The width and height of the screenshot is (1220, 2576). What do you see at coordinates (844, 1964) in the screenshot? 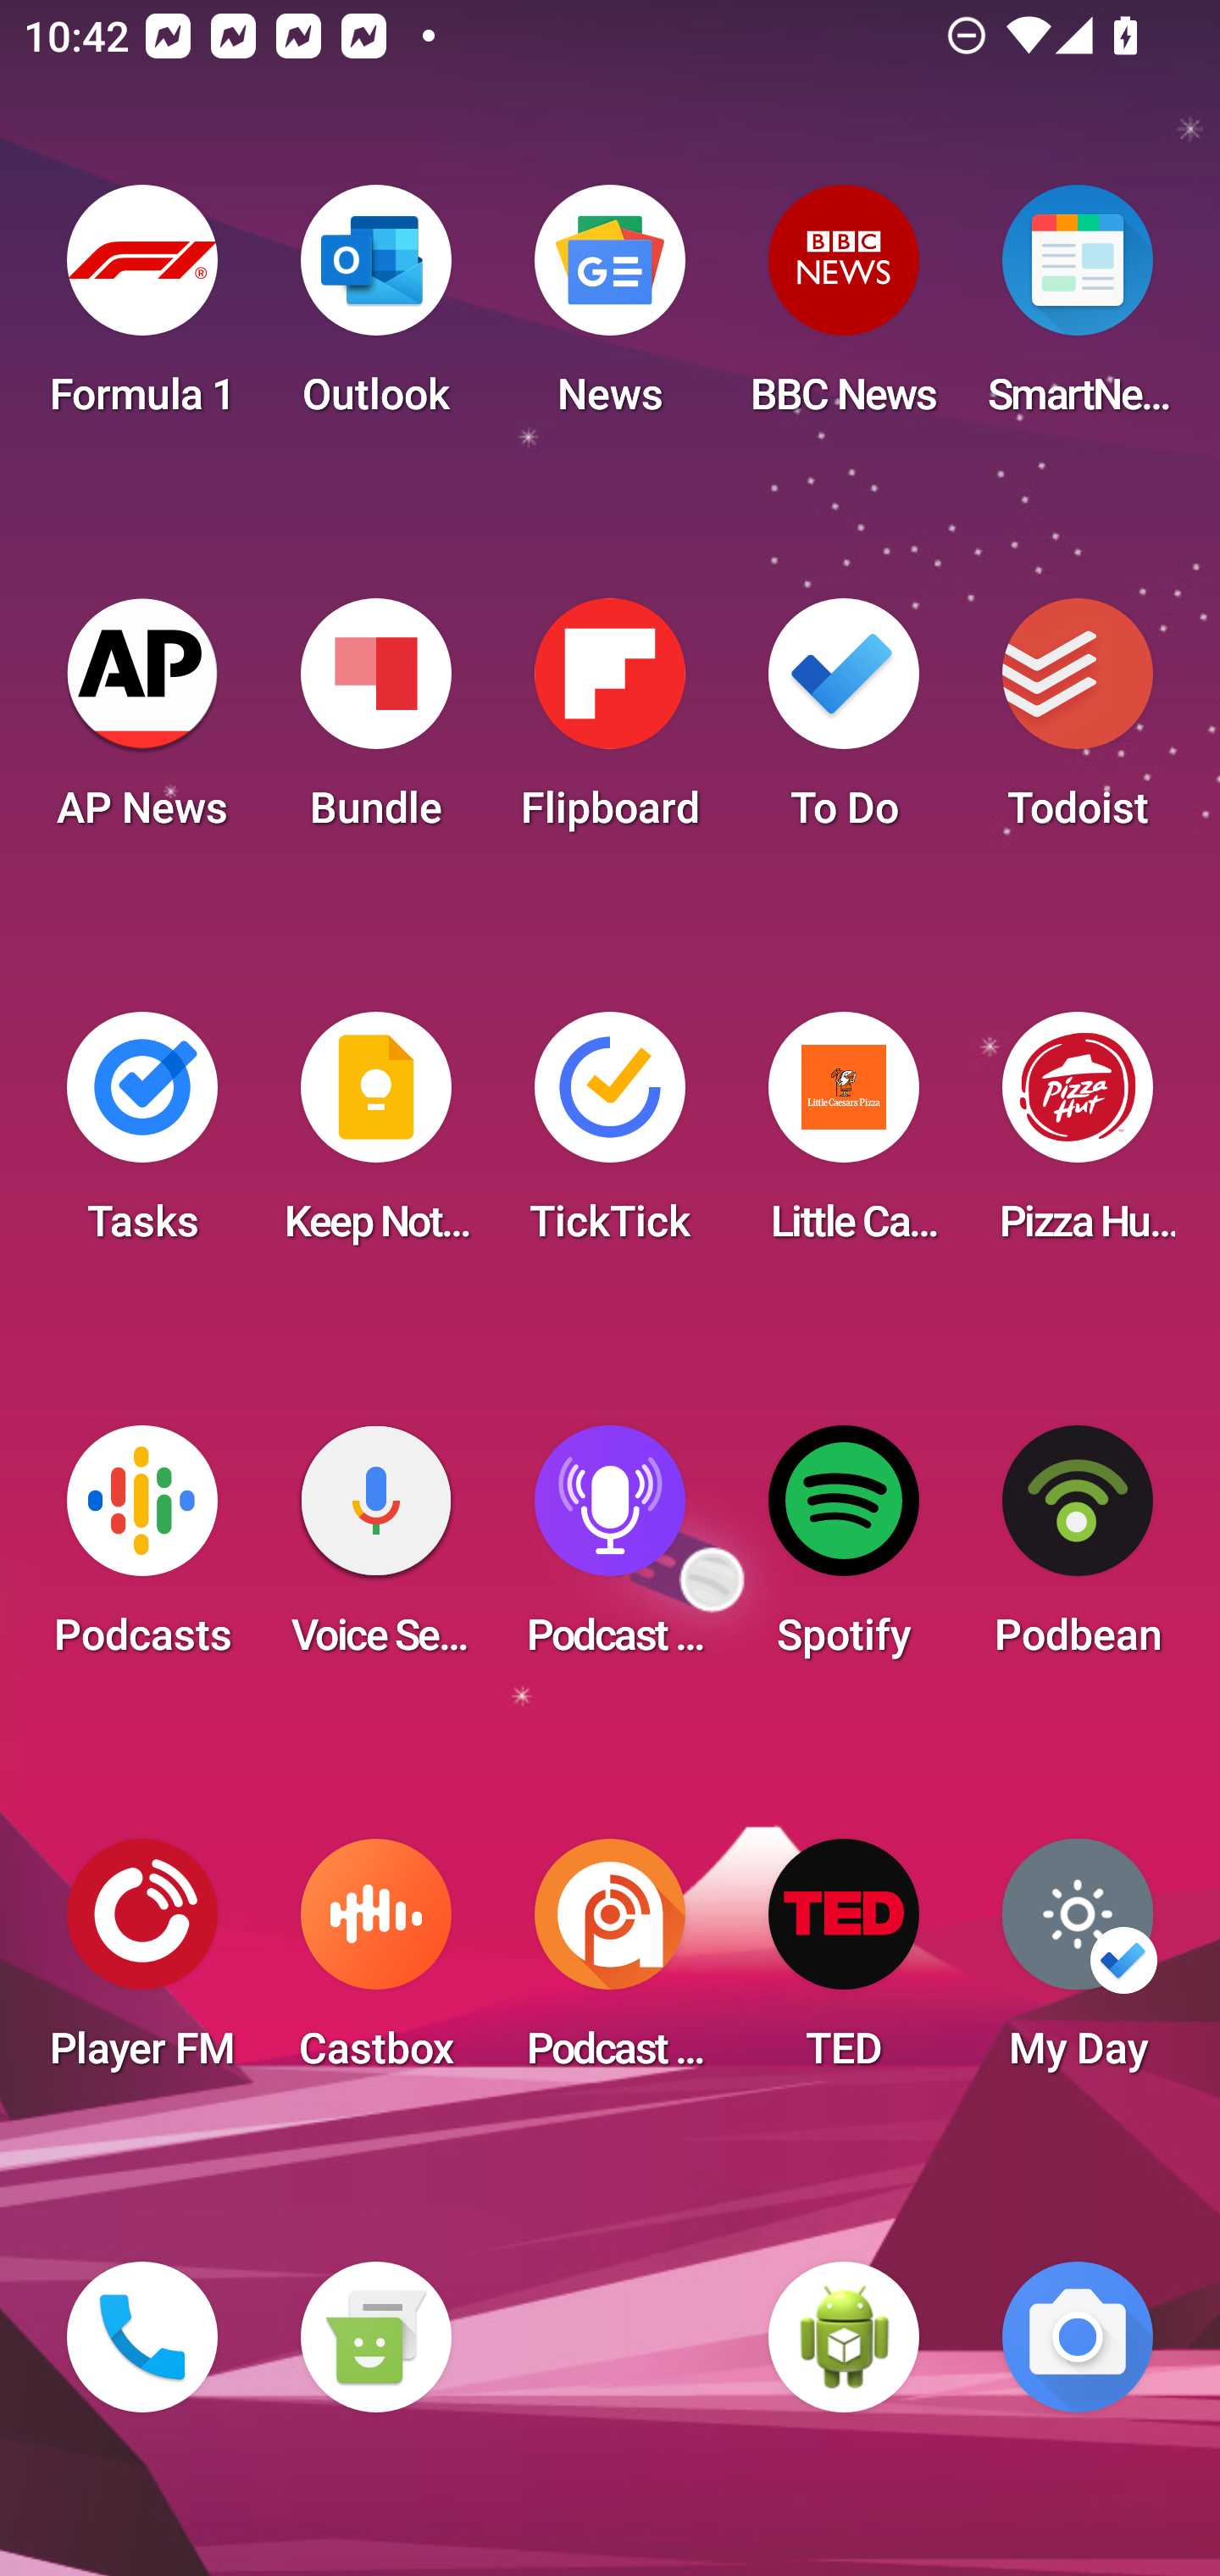
I see `TED` at bounding box center [844, 1964].